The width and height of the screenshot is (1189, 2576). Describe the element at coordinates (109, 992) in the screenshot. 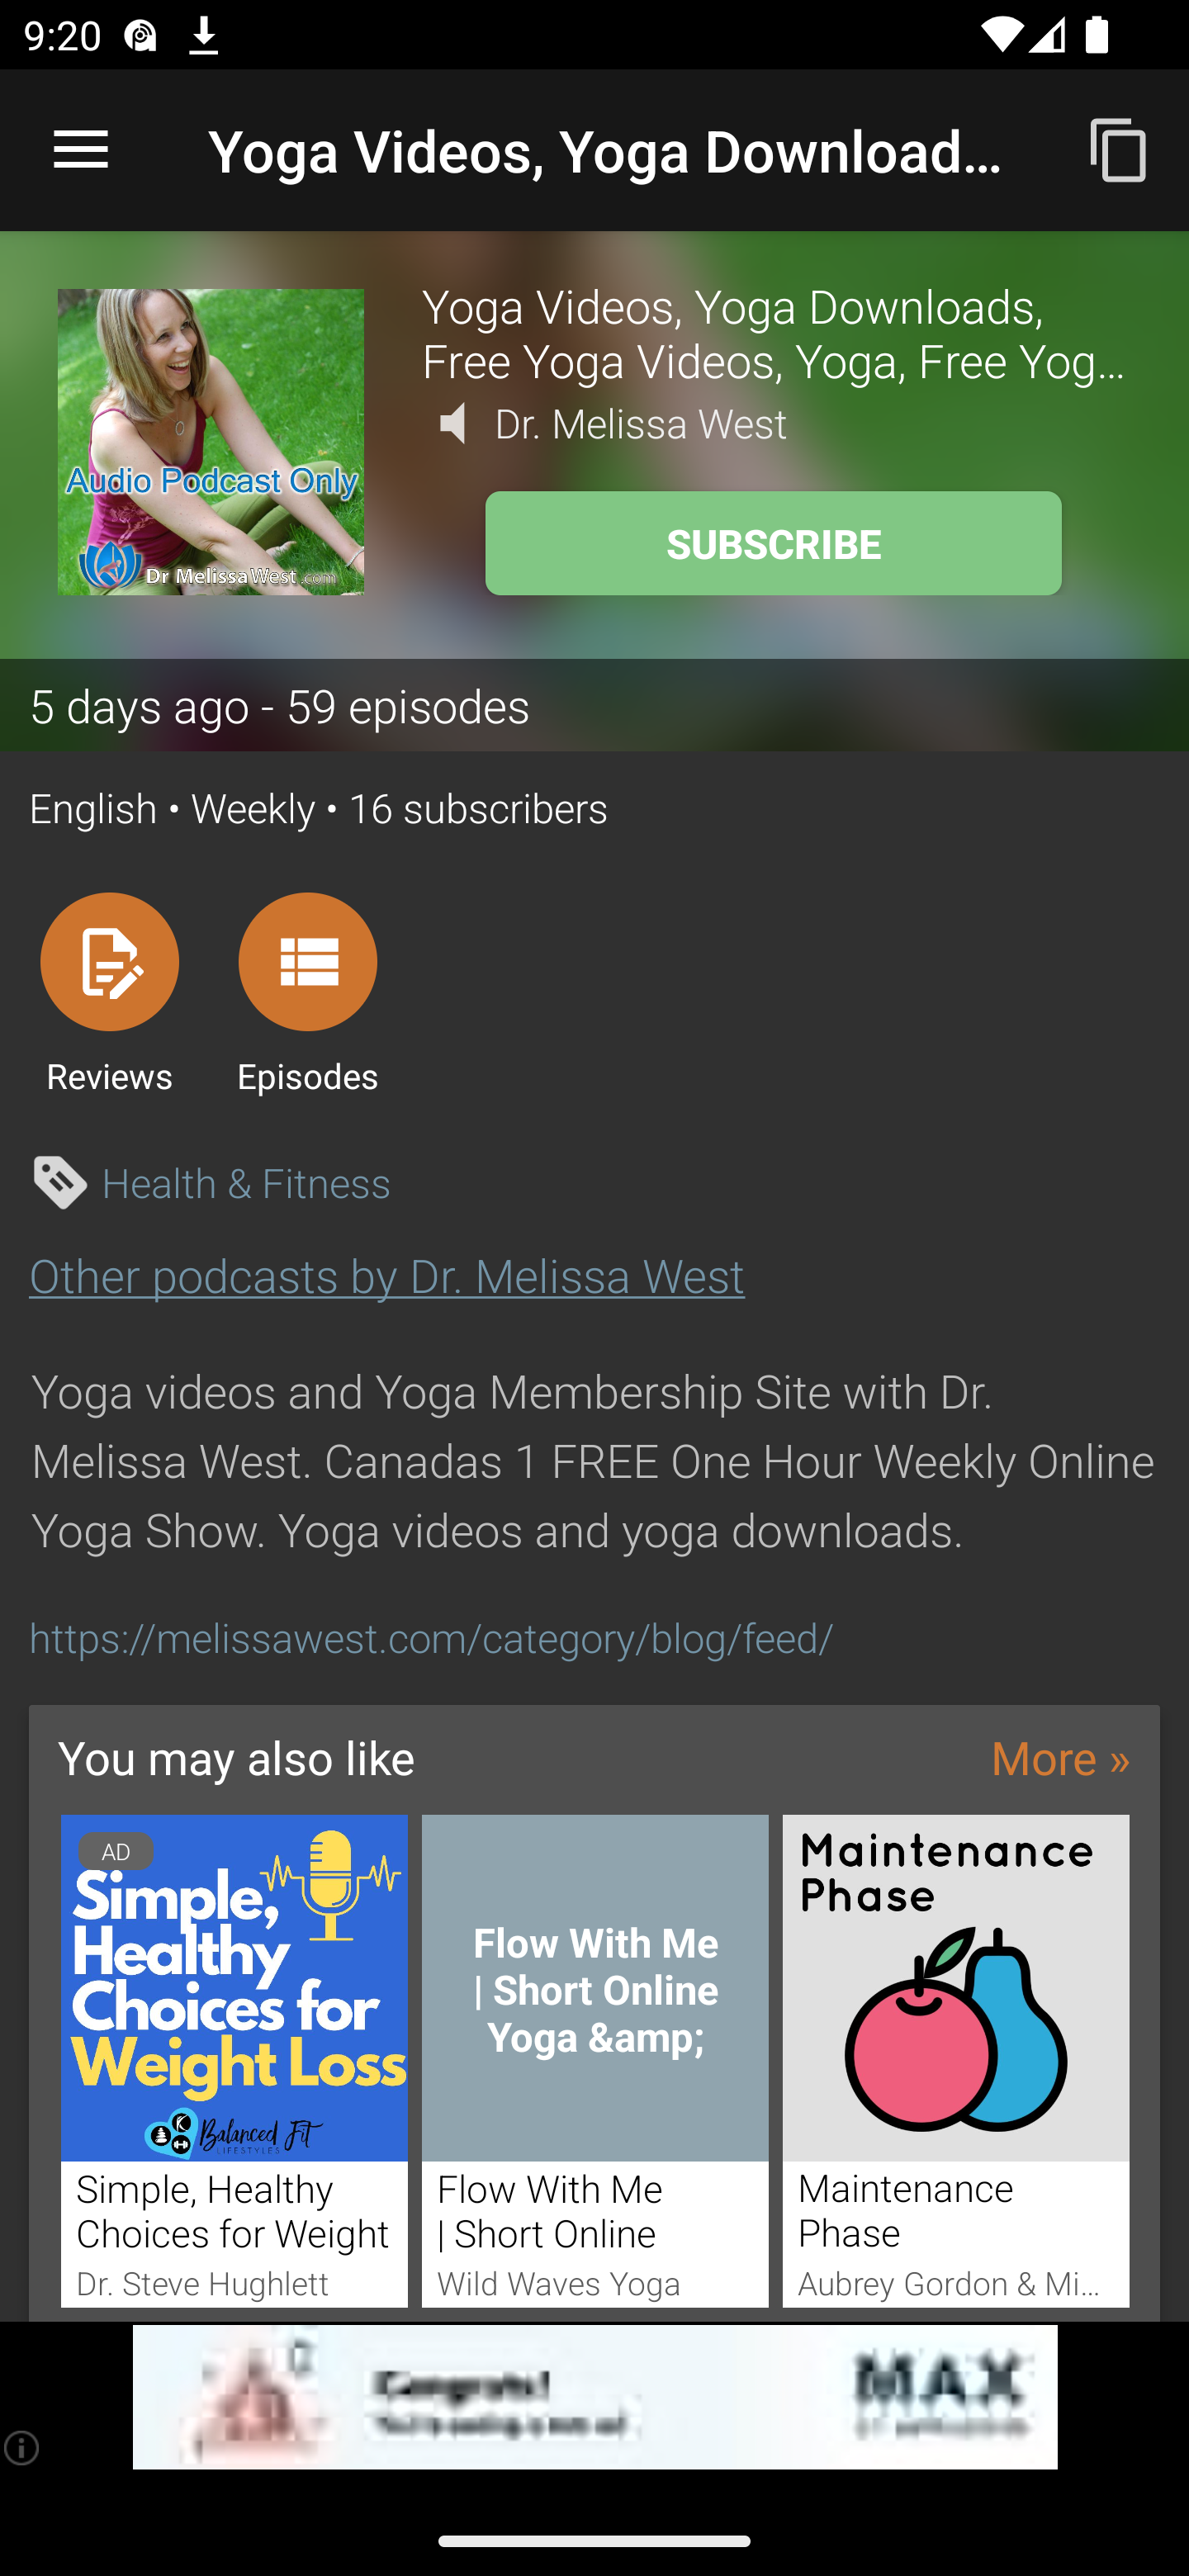

I see `Reviews` at that location.